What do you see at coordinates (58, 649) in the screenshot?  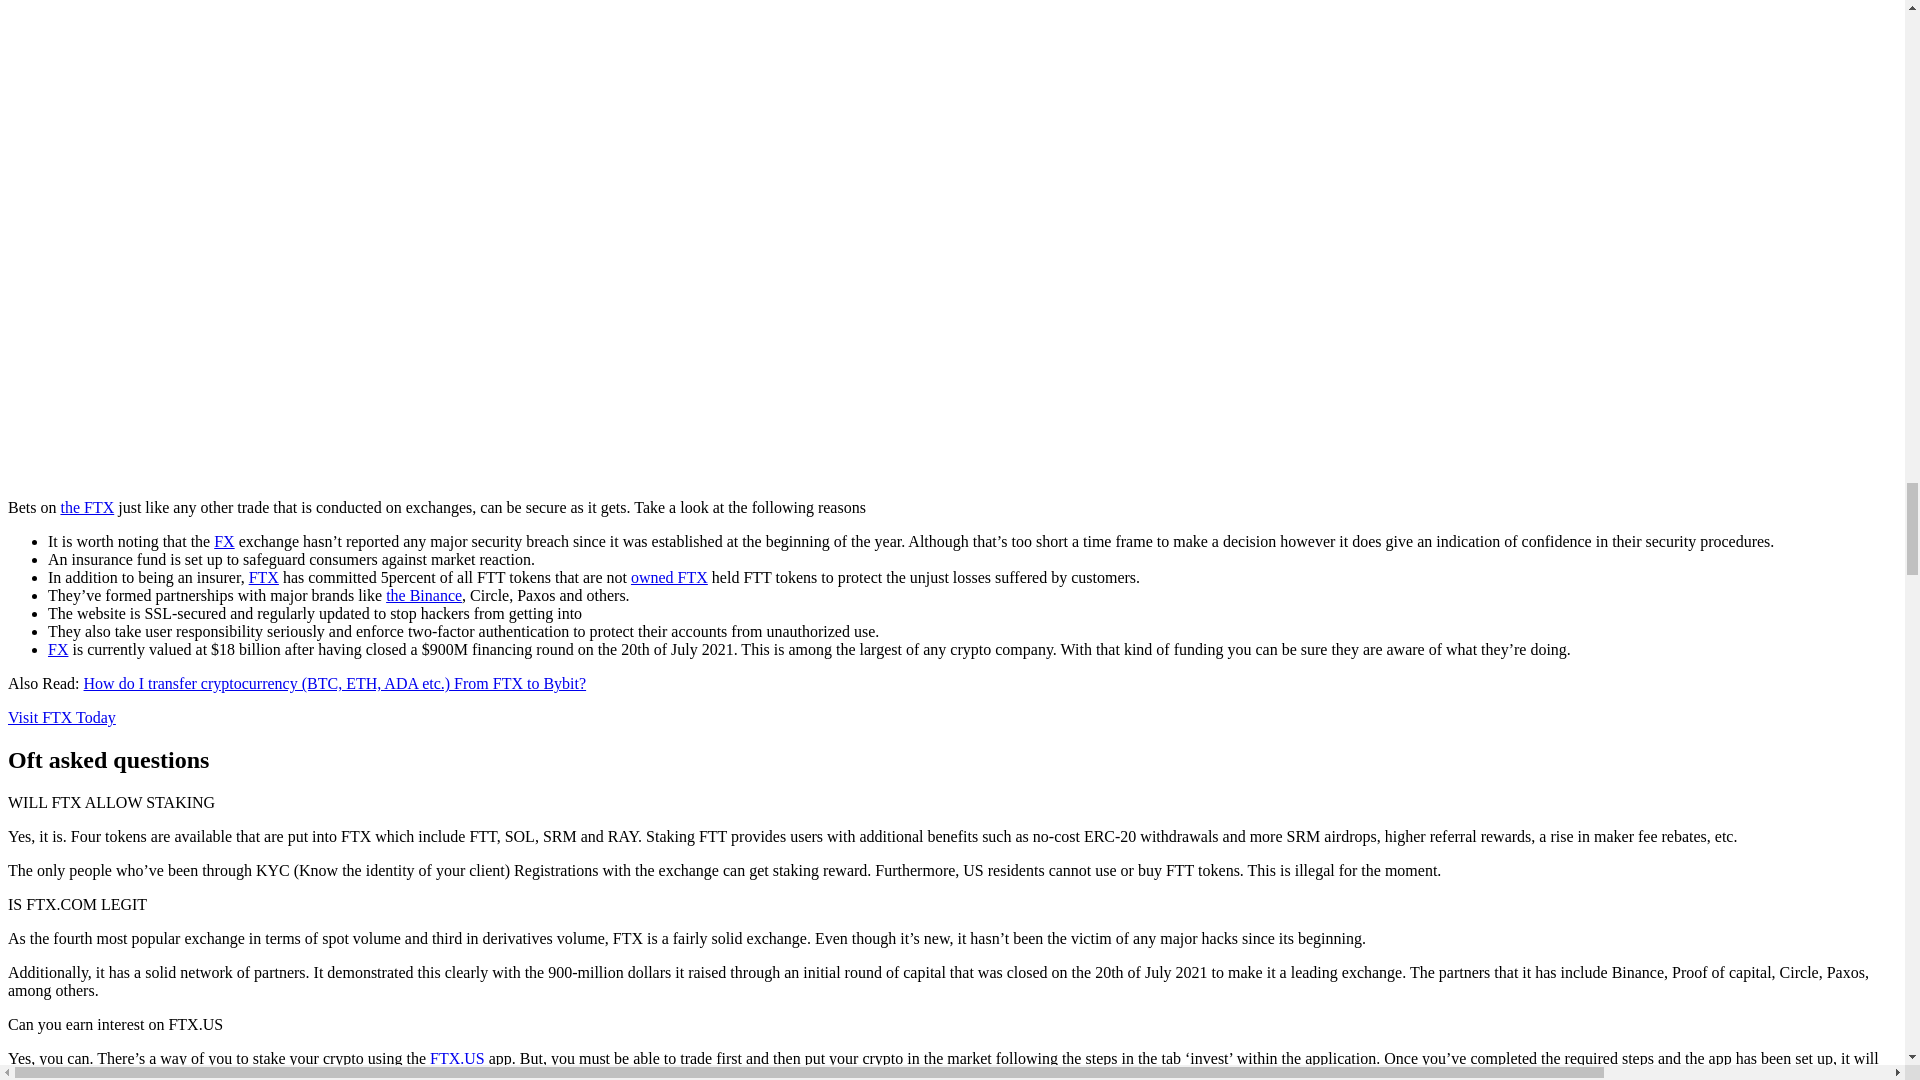 I see `FTX` at bounding box center [58, 649].